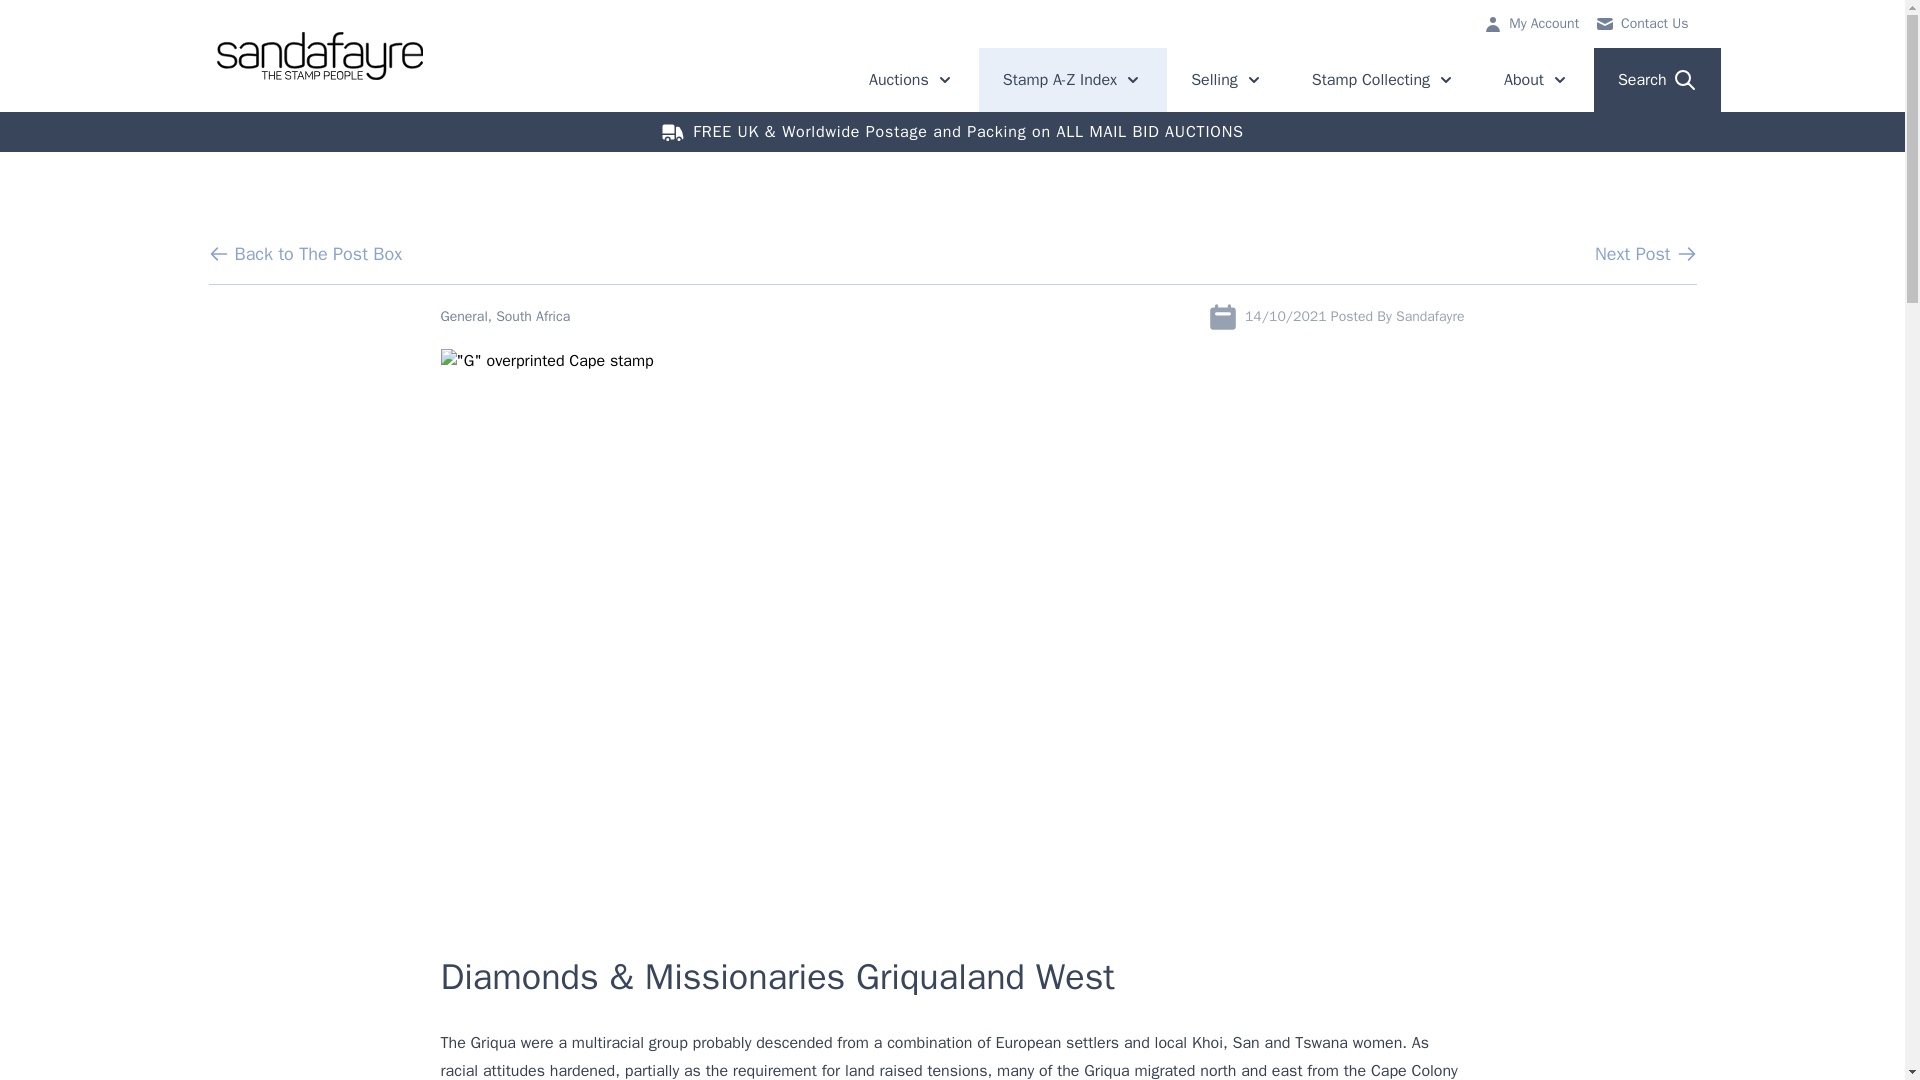 The height and width of the screenshot is (1080, 1920). Describe the element at coordinates (1530, 24) in the screenshot. I see `My Account` at that location.